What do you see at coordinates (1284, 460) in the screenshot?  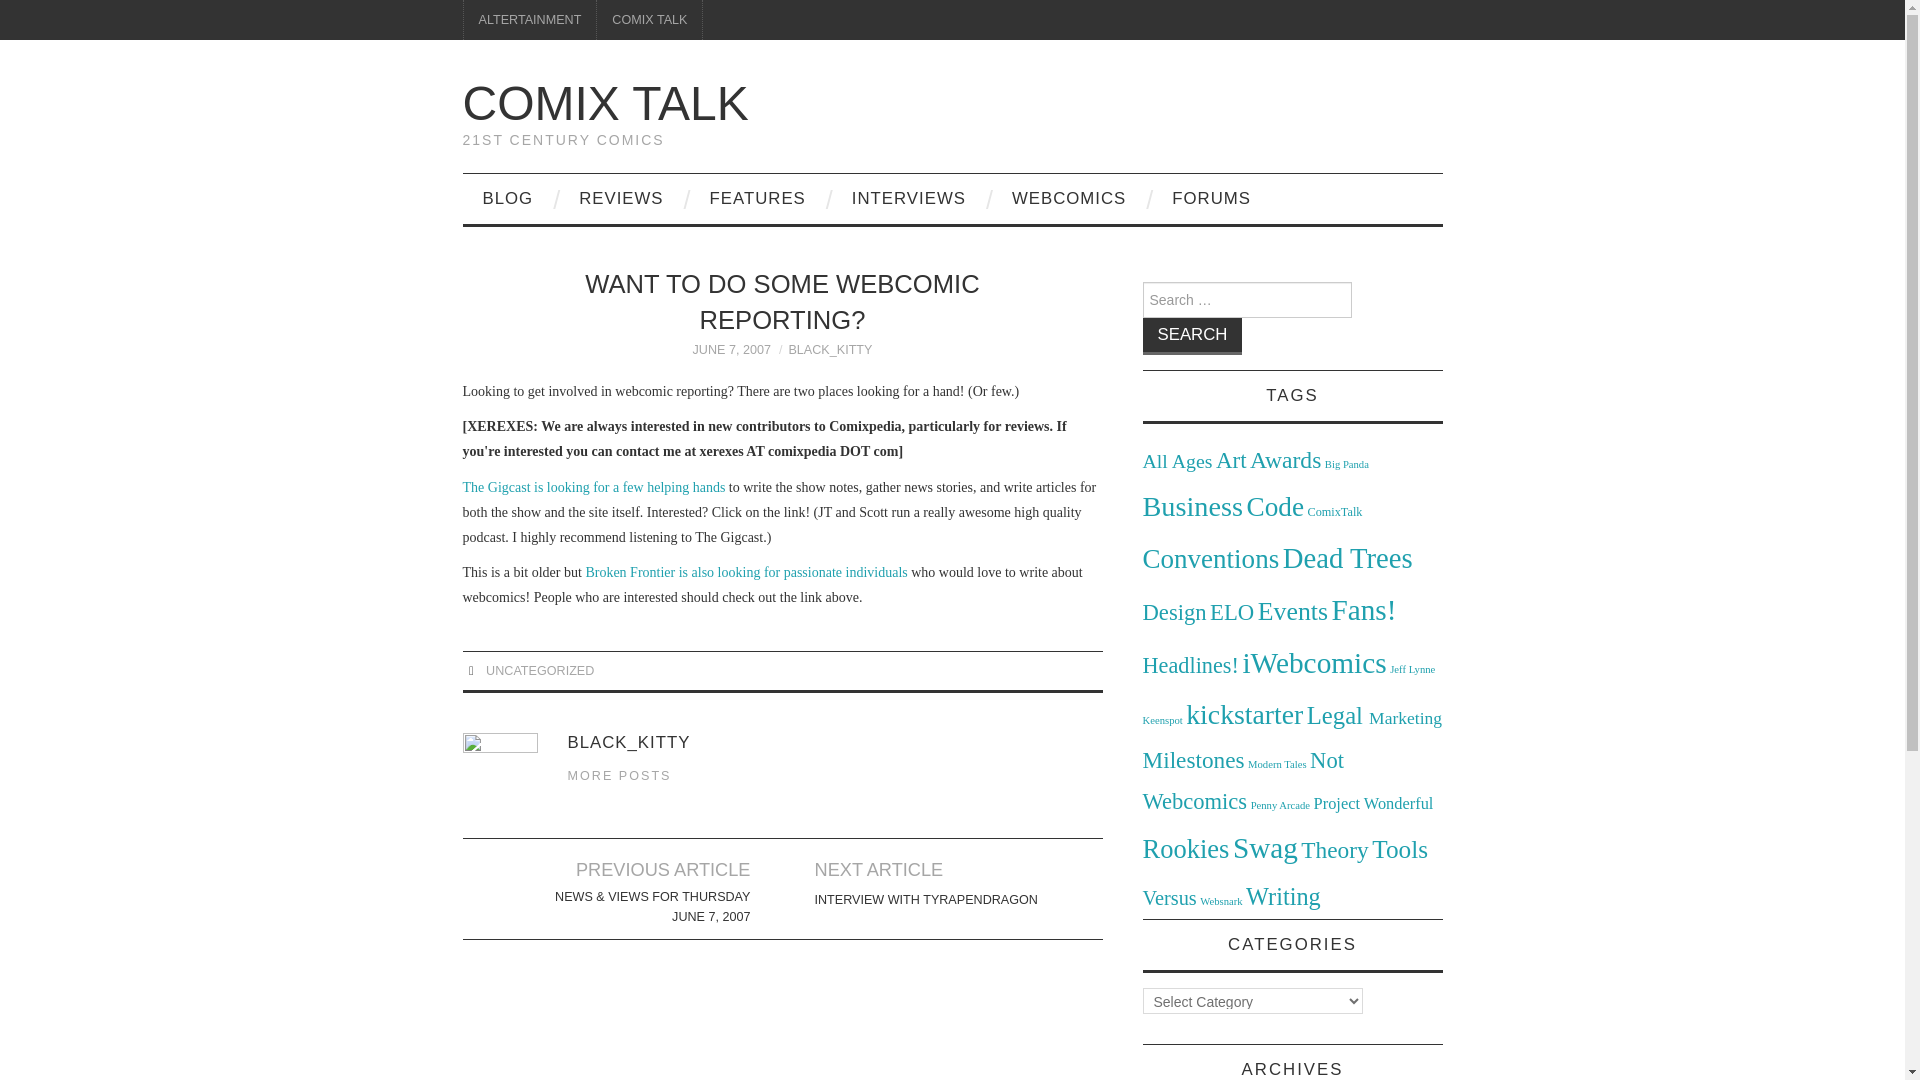 I see `Awards` at bounding box center [1284, 460].